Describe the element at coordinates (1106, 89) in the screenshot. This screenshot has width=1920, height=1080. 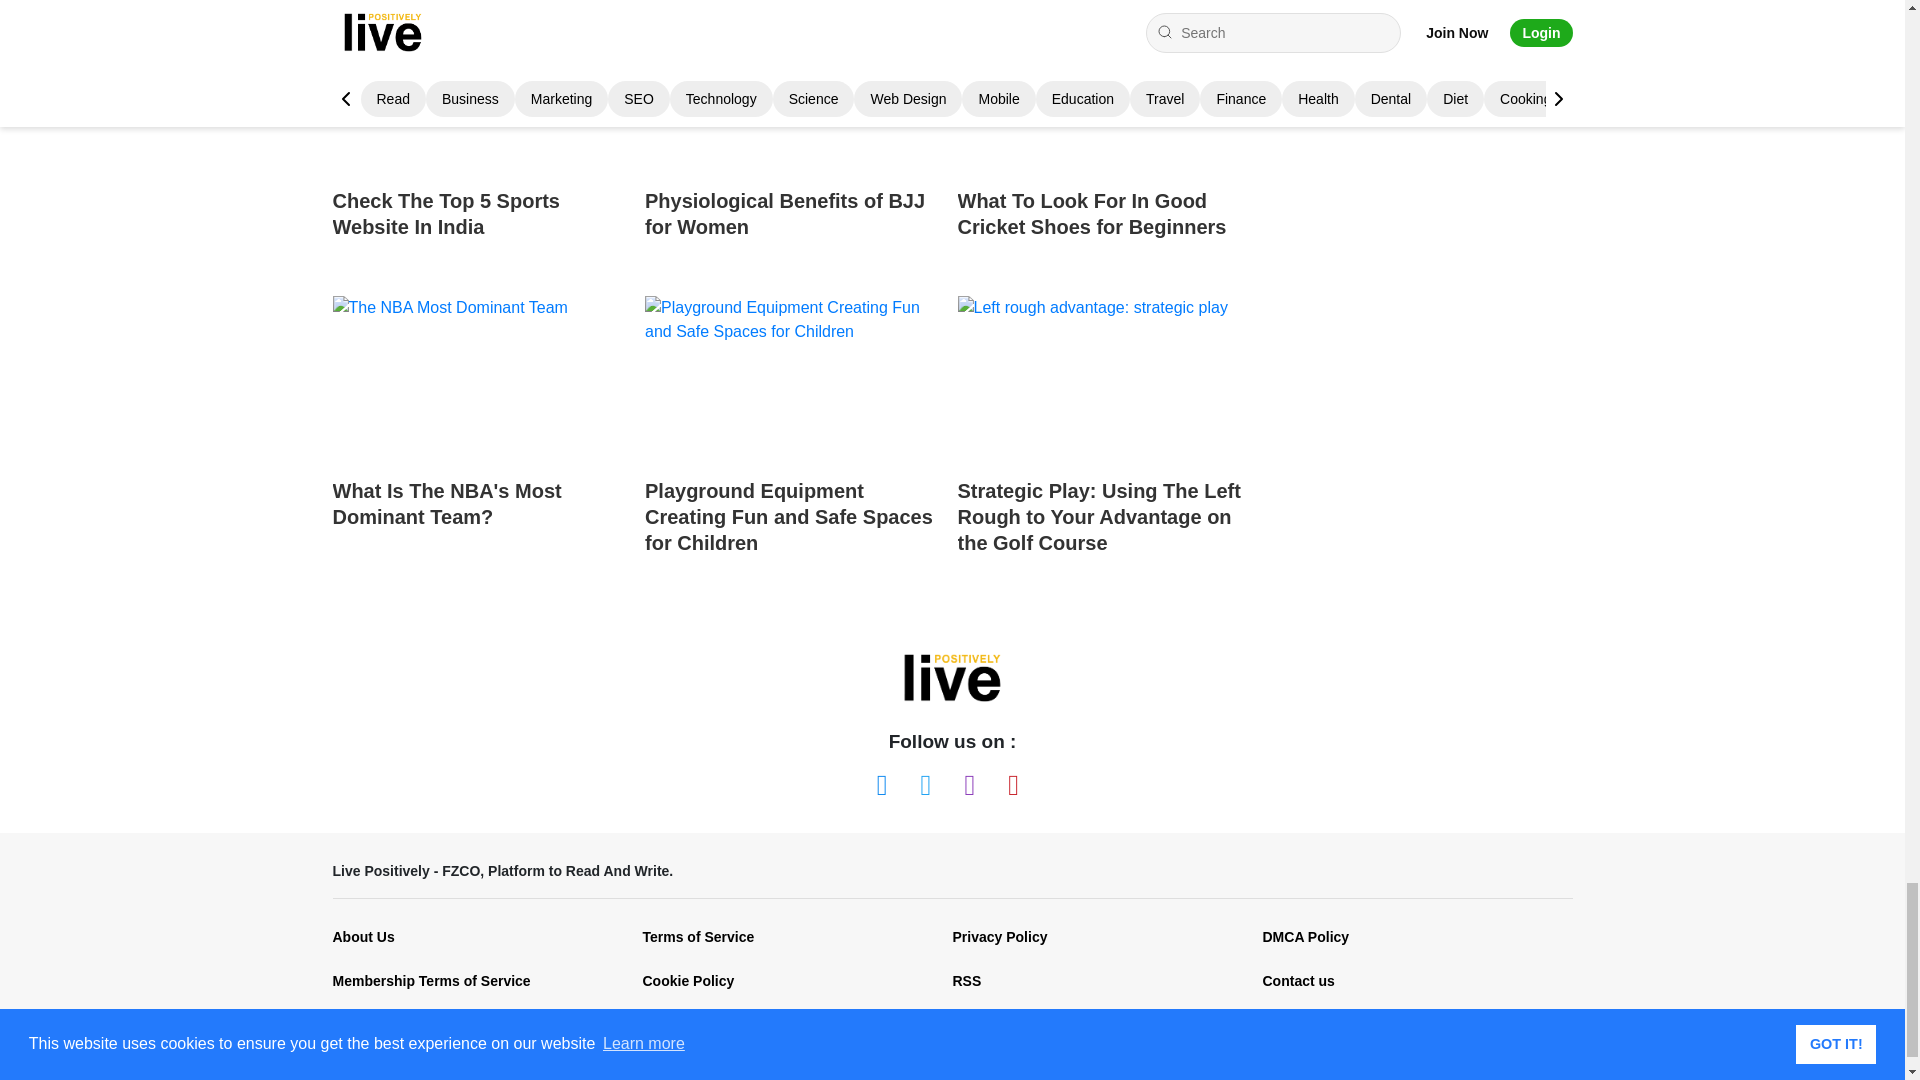
I see `Good Cricket Shoes for Beginners` at that location.